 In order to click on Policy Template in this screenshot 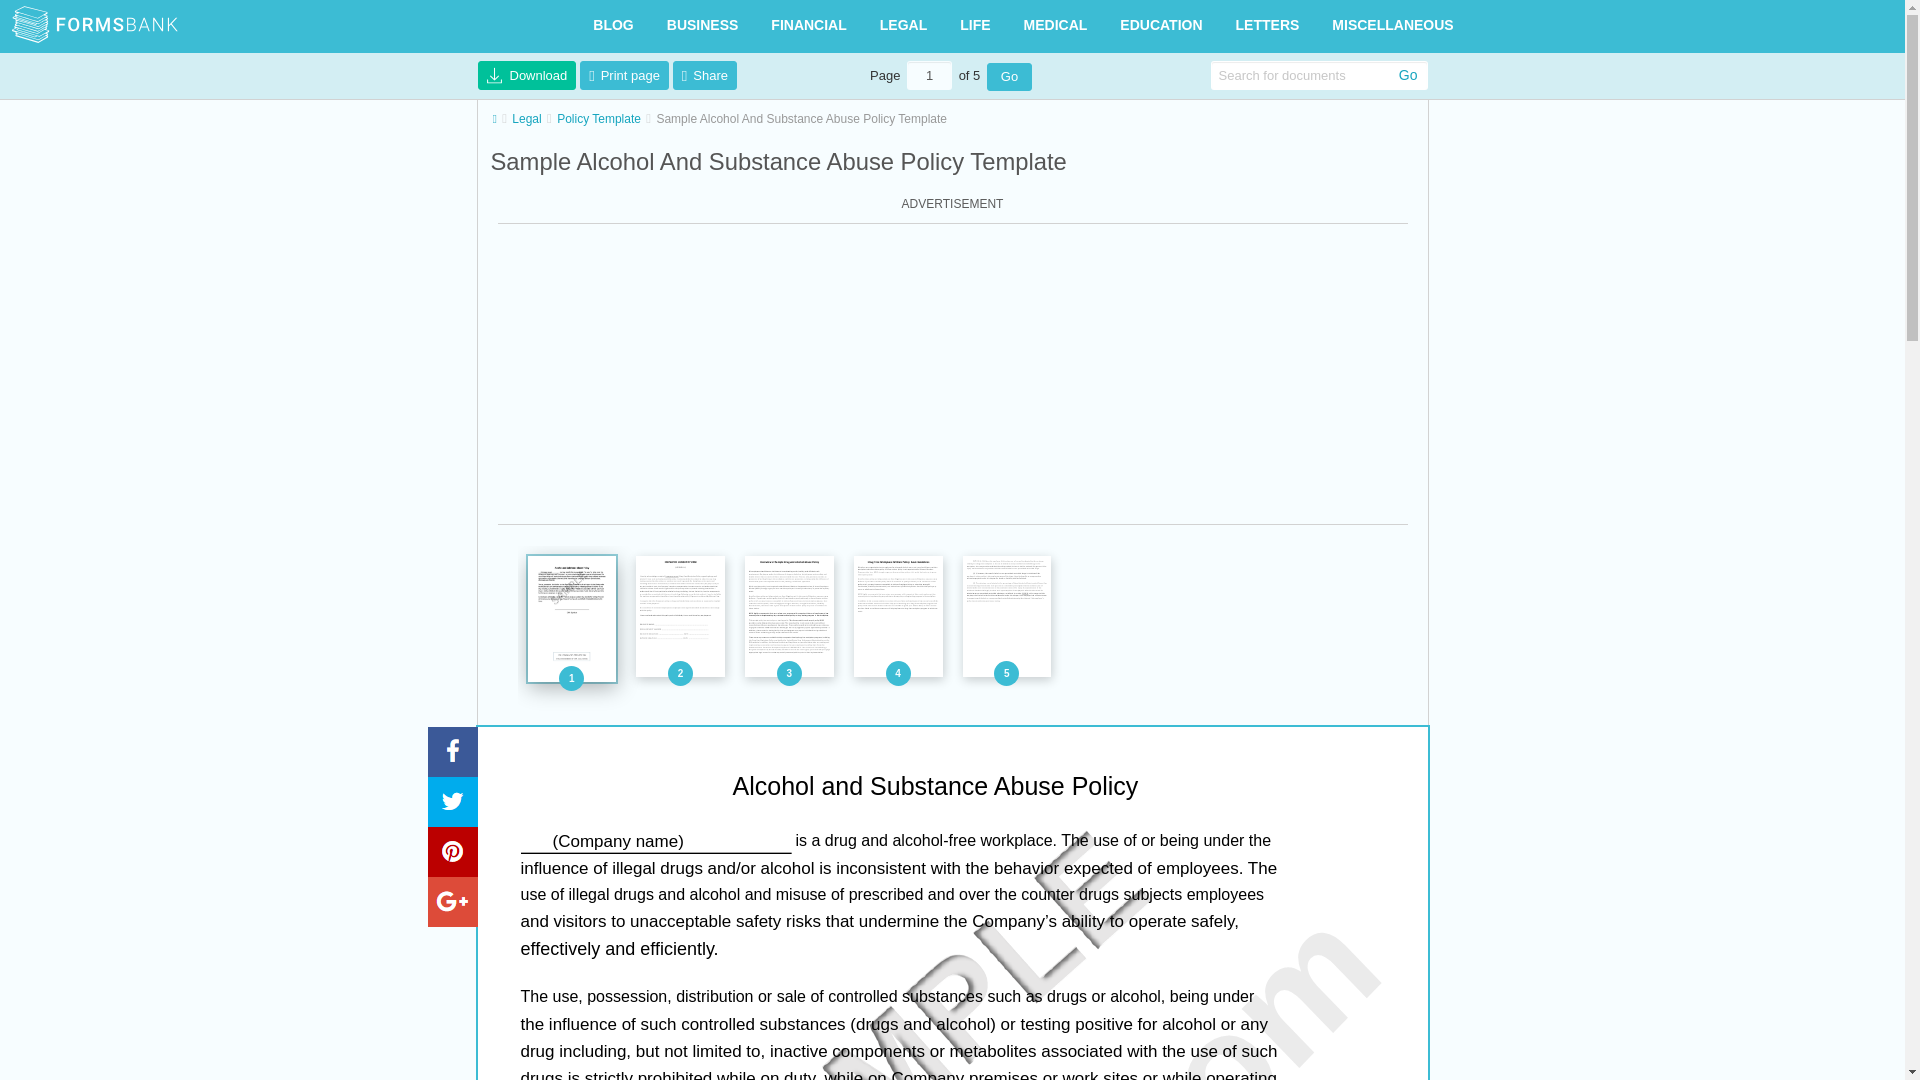, I will do `click(598, 119)`.